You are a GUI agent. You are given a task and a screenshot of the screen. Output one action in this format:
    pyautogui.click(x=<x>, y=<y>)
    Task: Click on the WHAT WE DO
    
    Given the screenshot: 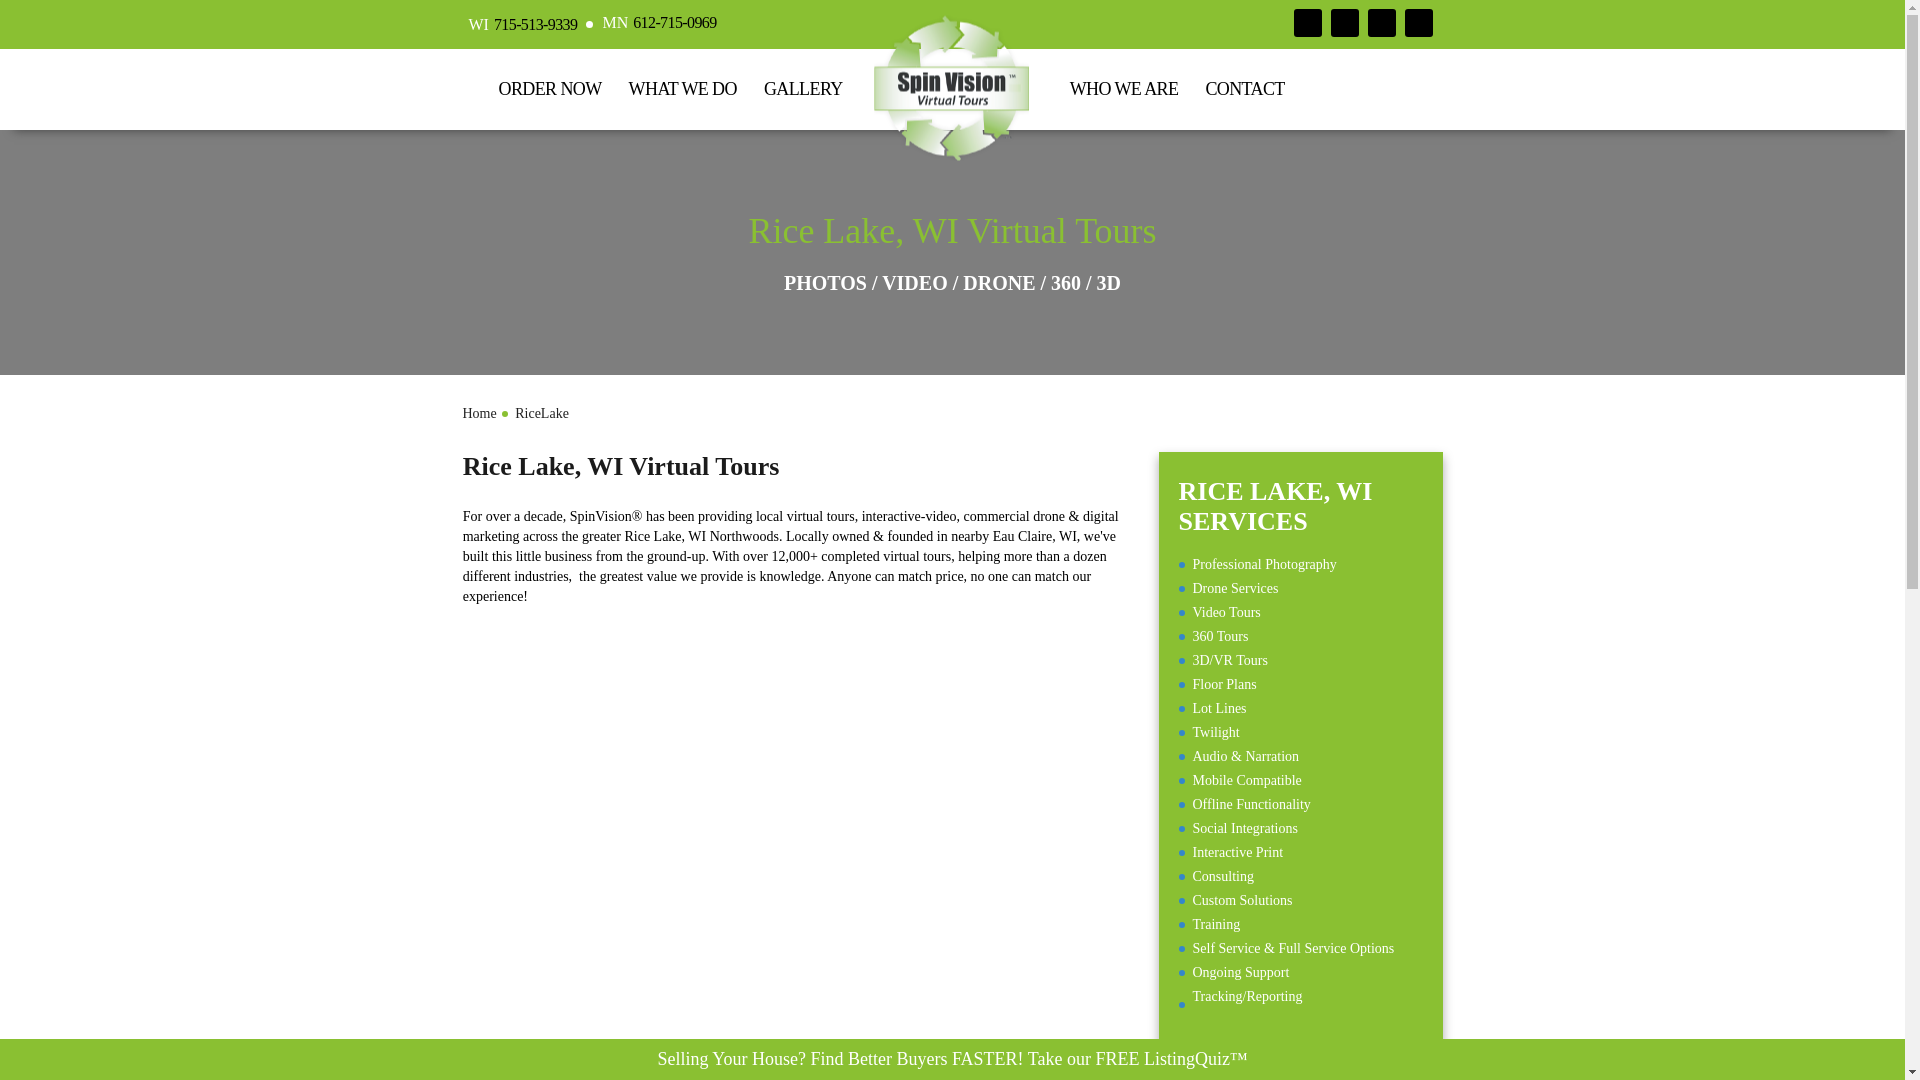 What is the action you would take?
    pyautogui.click(x=682, y=88)
    